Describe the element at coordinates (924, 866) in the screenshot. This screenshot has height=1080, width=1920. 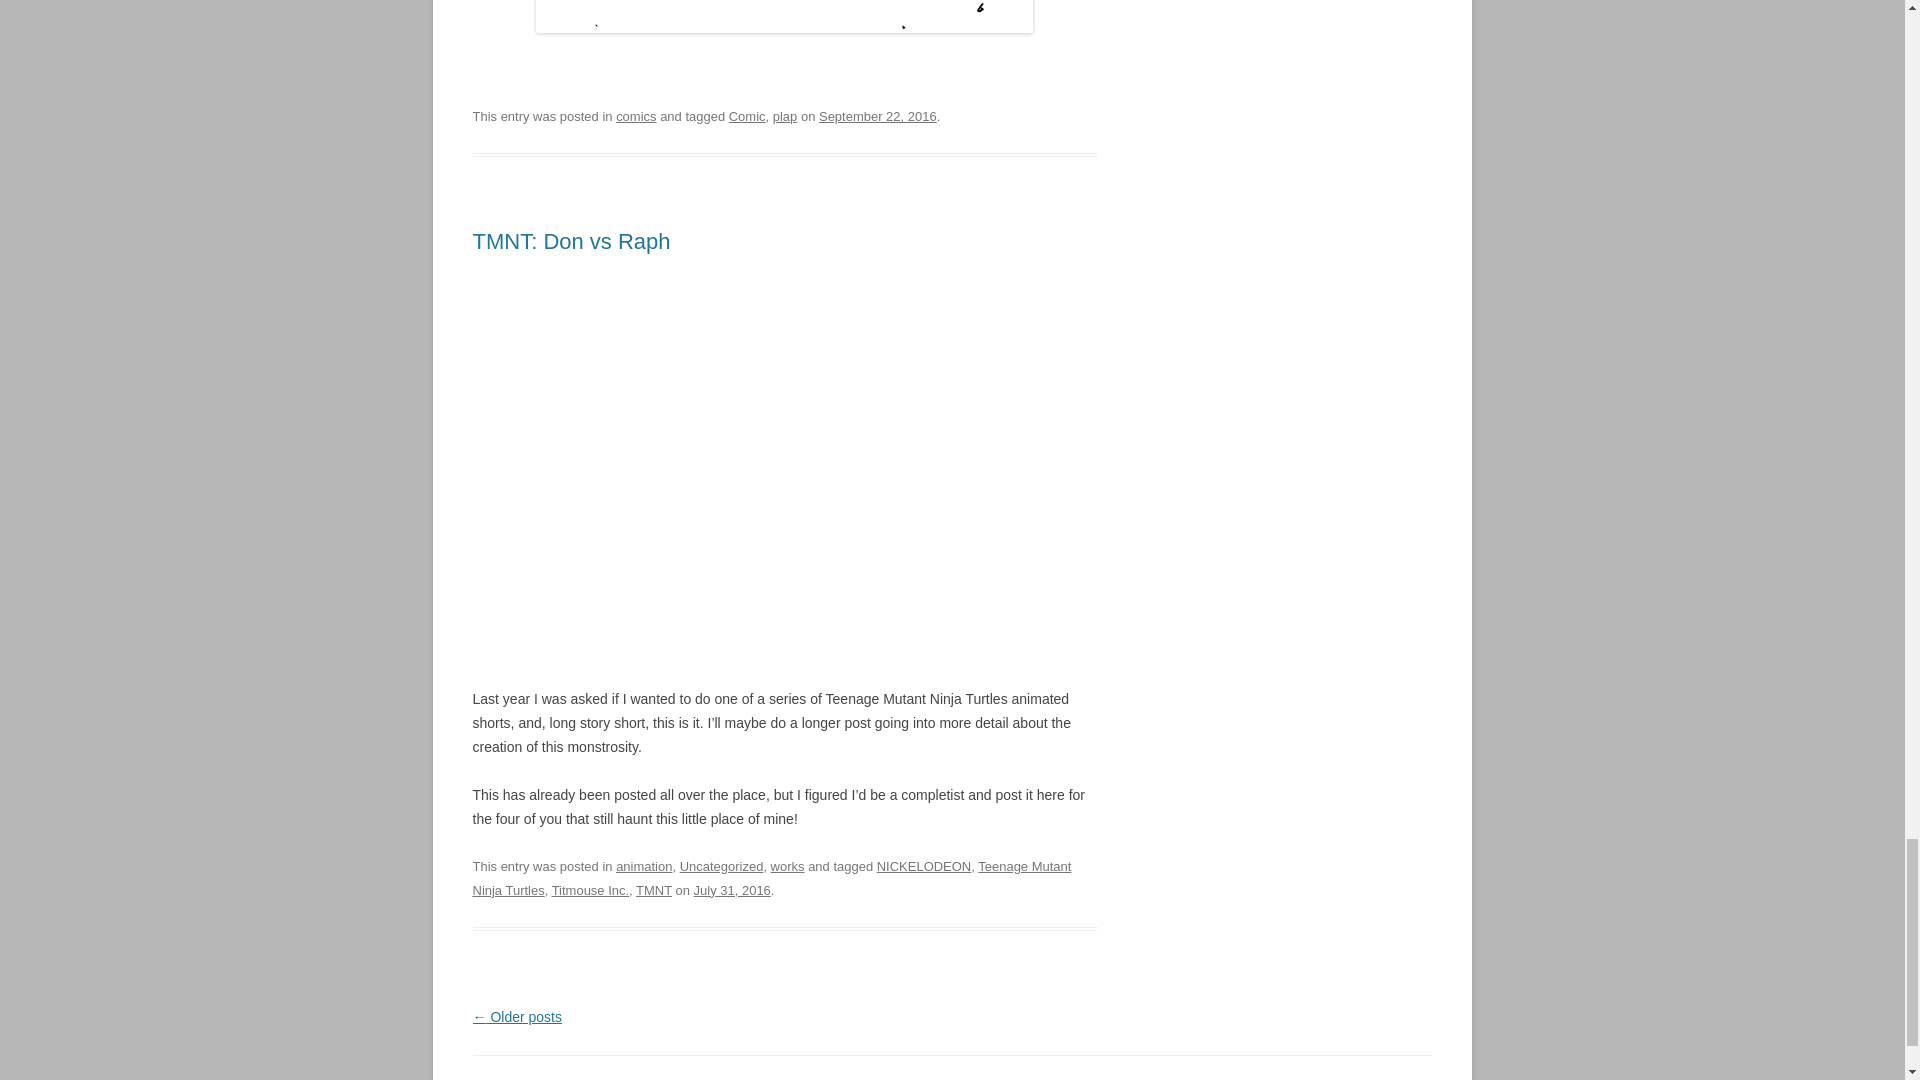
I see `NICKELODEON` at that location.